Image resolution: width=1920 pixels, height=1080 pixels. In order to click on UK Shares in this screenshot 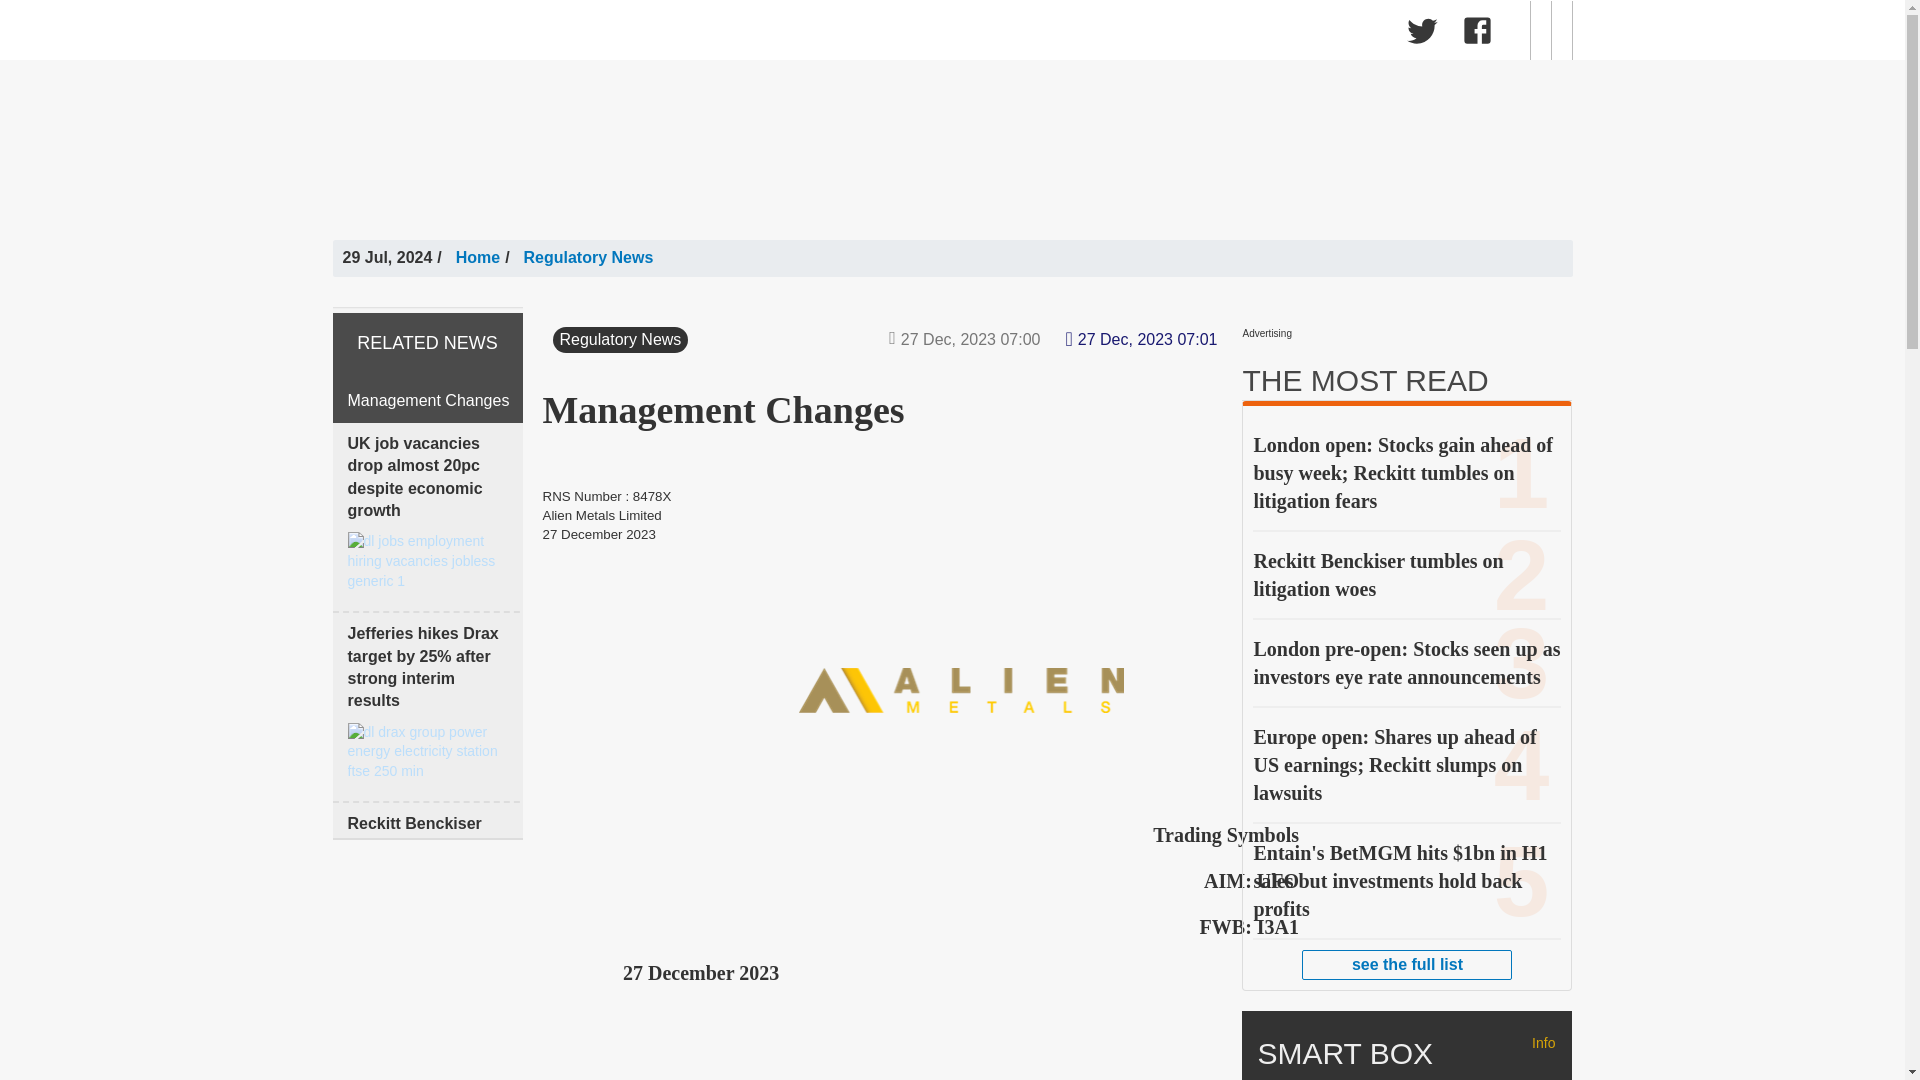, I will do `click(416, 34)`.